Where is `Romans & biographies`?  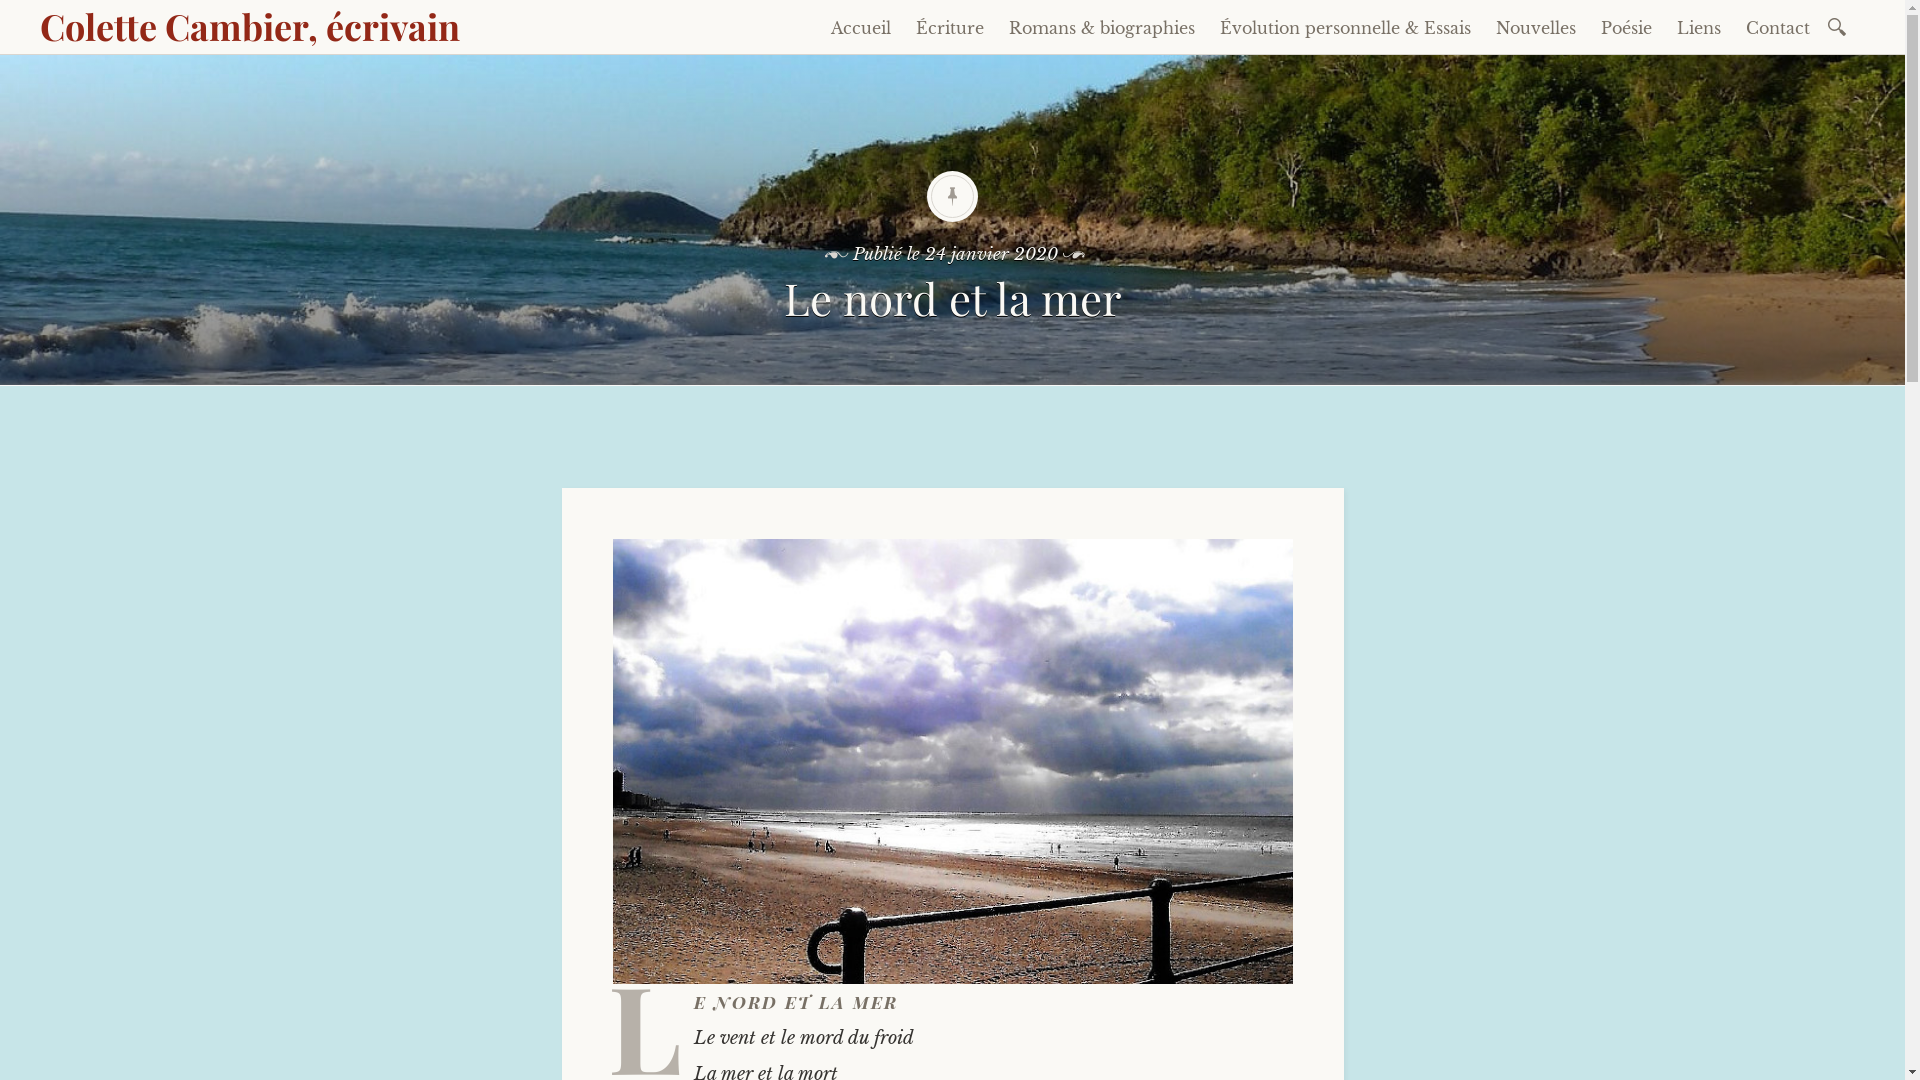
Romans & biographies is located at coordinates (1102, 28).